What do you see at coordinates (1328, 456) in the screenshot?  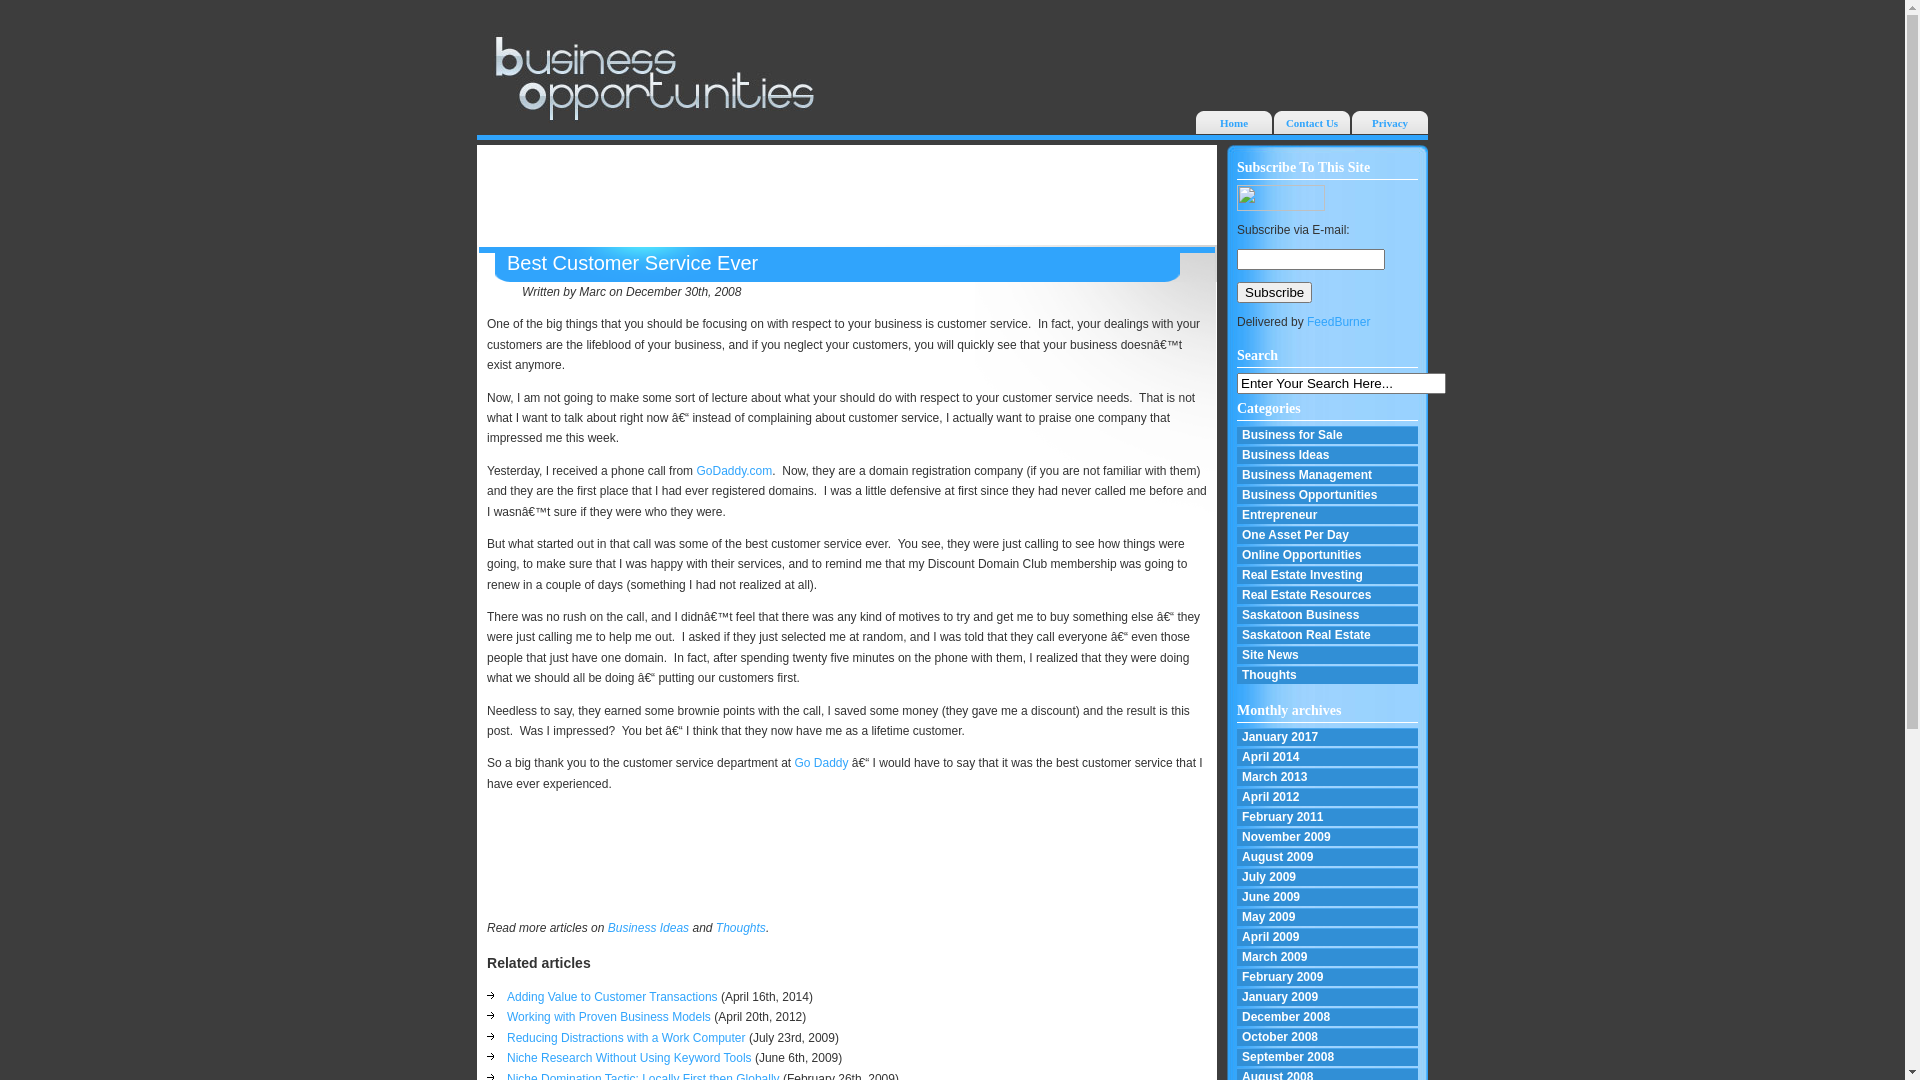 I see `Business Ideas` at bounding box center [1328, 456].